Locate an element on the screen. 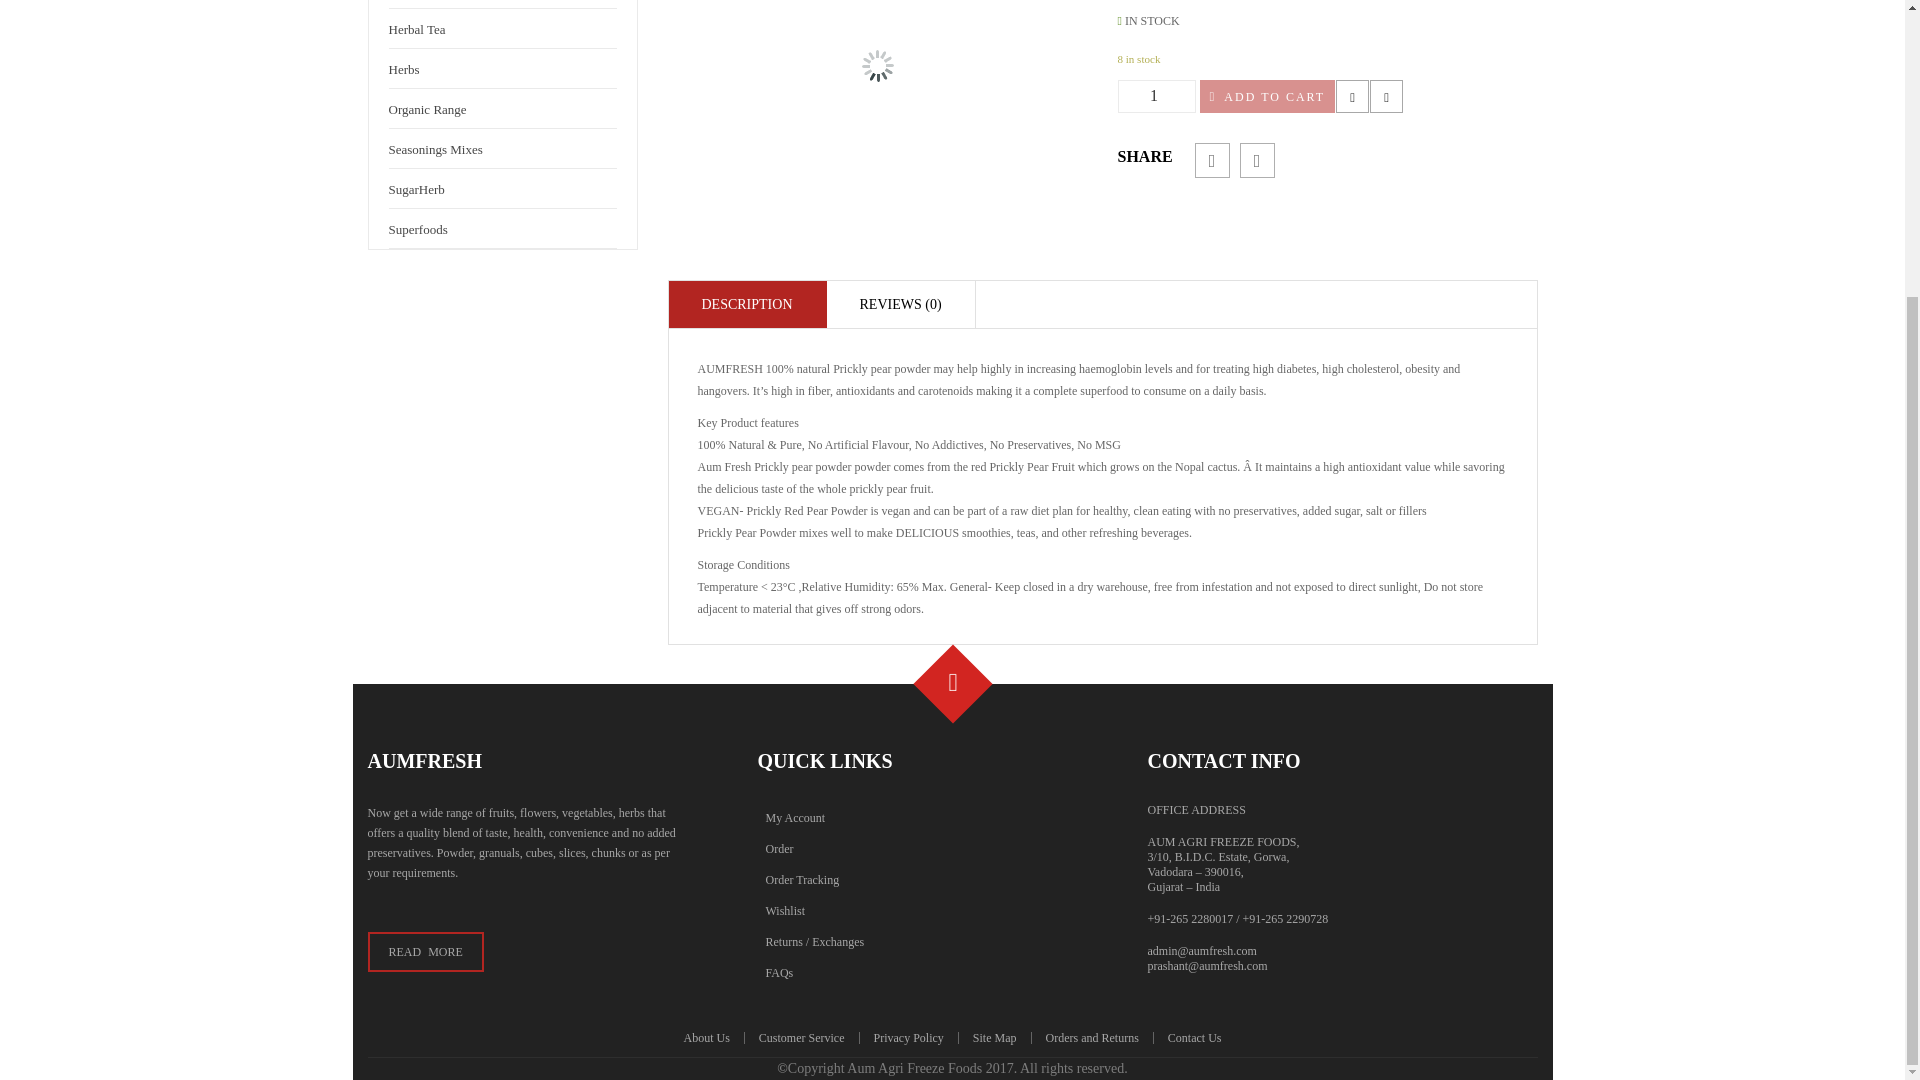 This screenshot has height=1080, width=1920. ADD TO CART is located at coordinates (1268, 95).